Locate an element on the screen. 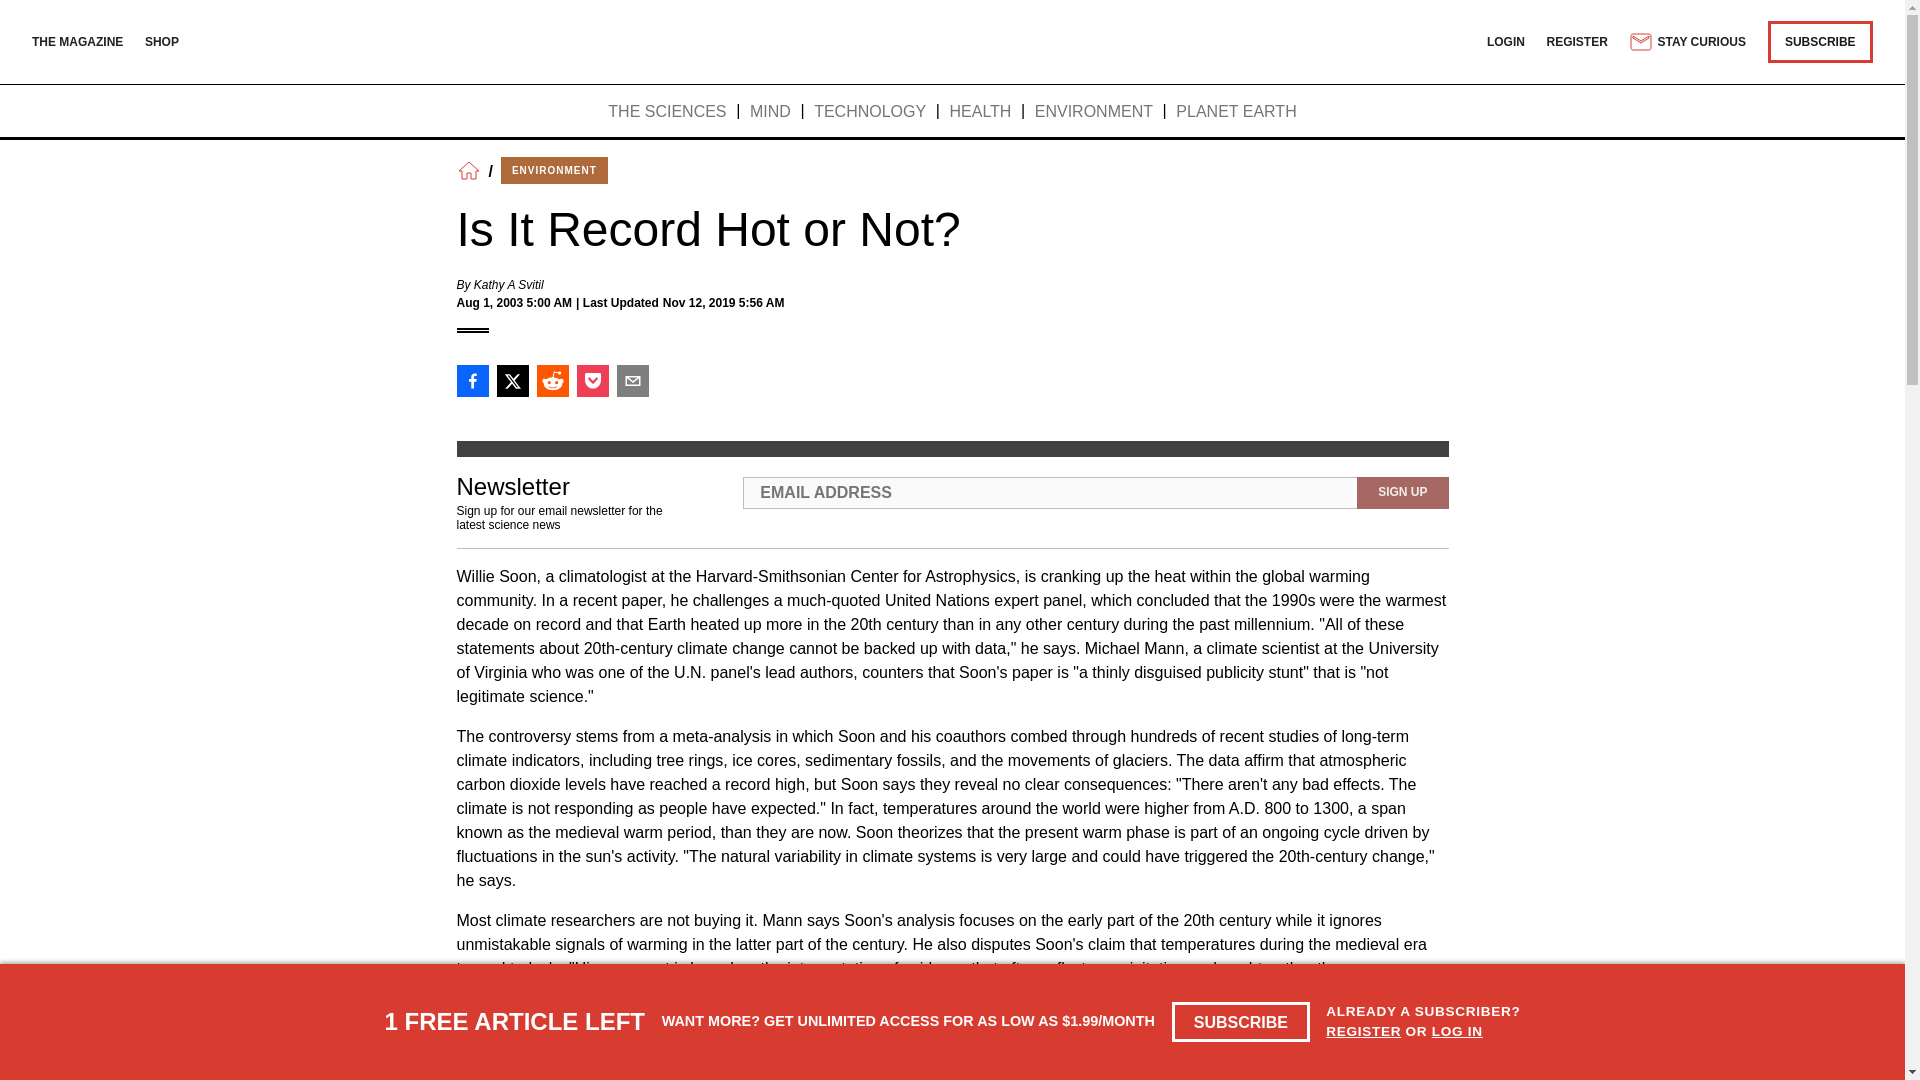  SUBSCRIBE is located at coordinates (1820, 41).